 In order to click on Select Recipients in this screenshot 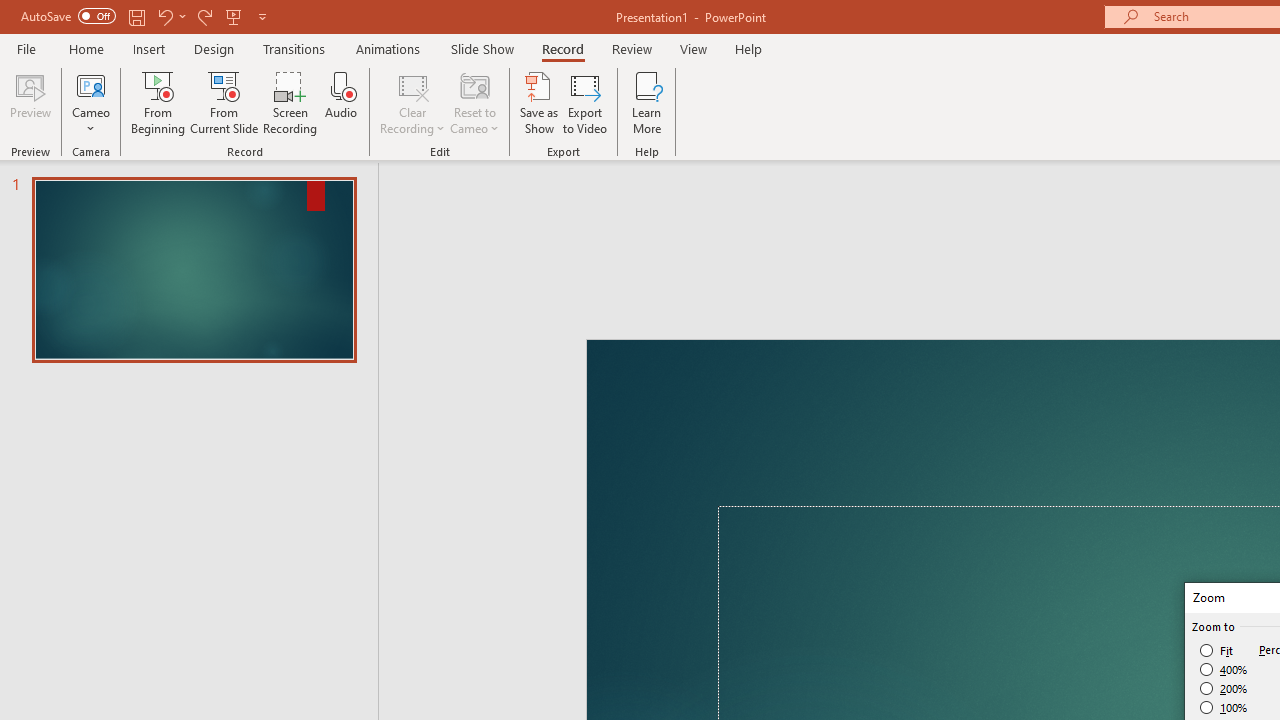, I will do `click(423, 162)`.